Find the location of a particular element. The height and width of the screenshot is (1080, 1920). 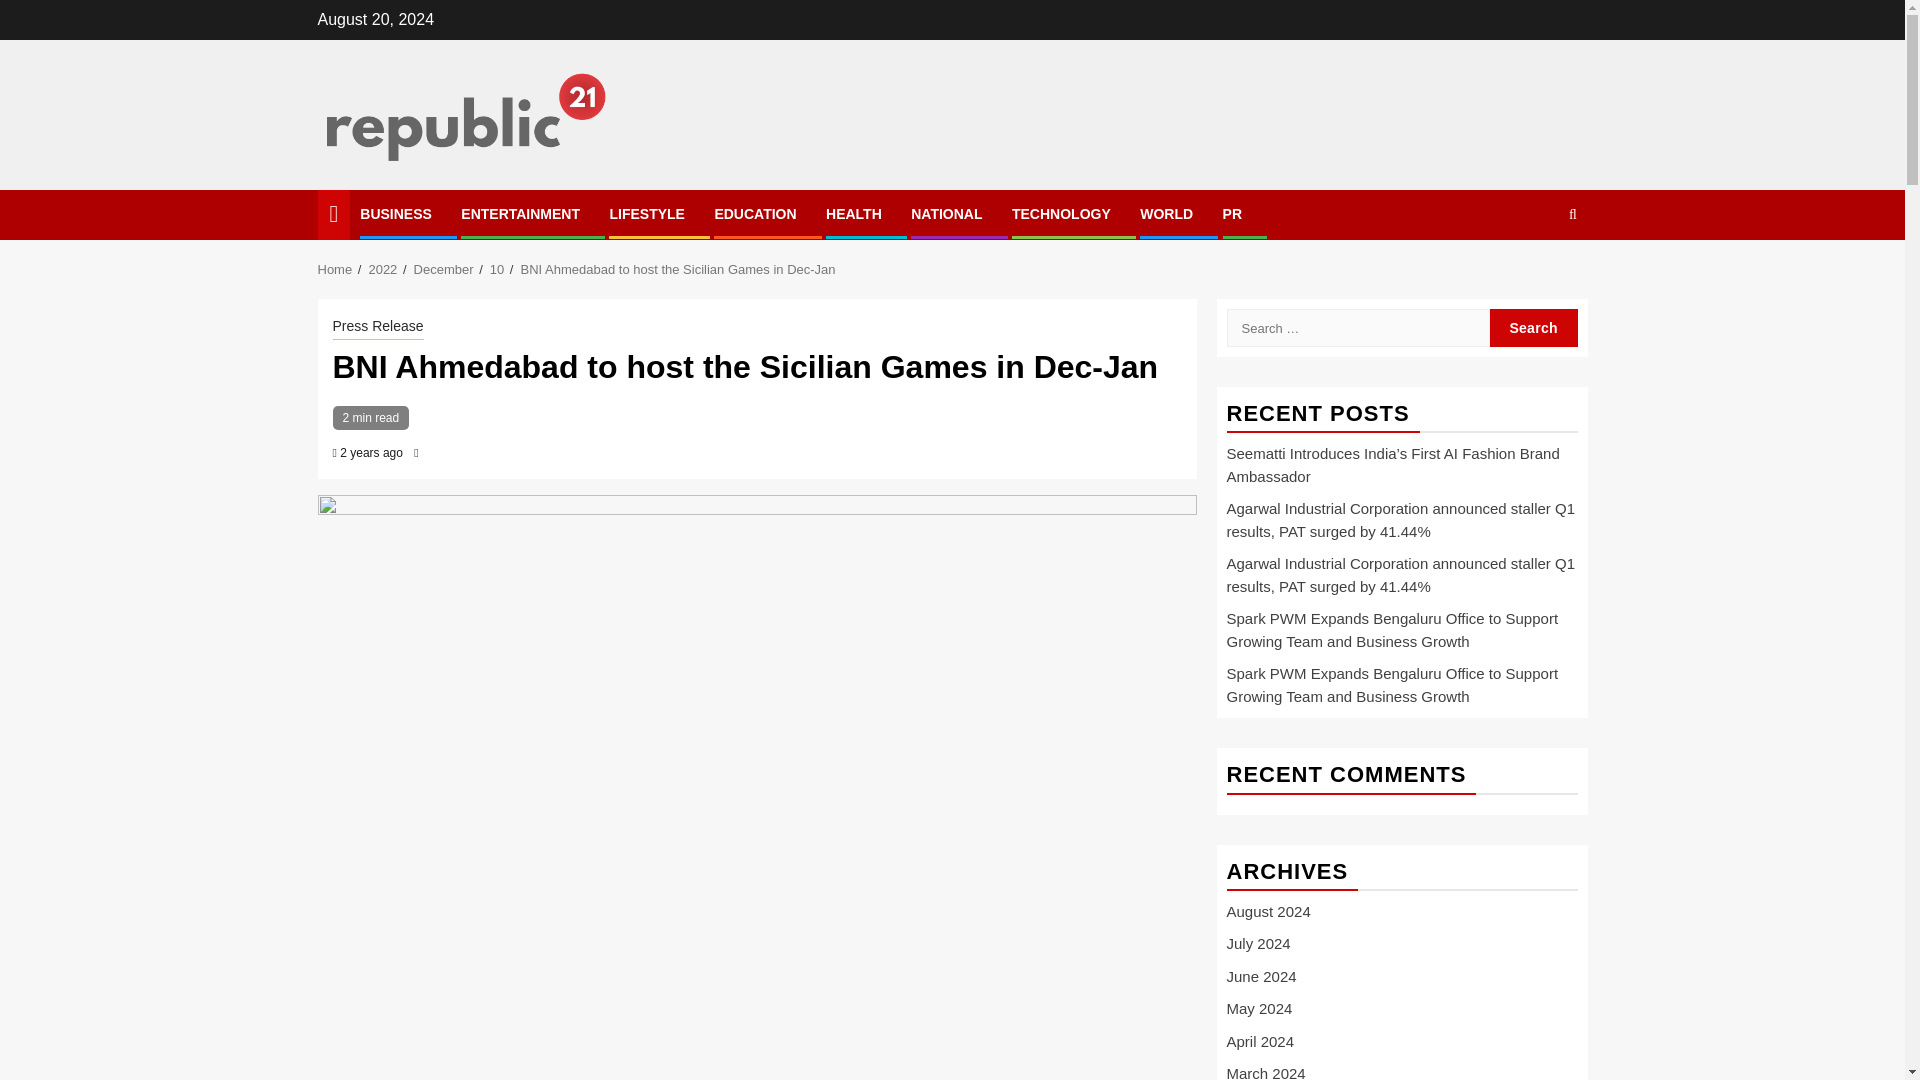

Search is located at coordinates (1534, 327).